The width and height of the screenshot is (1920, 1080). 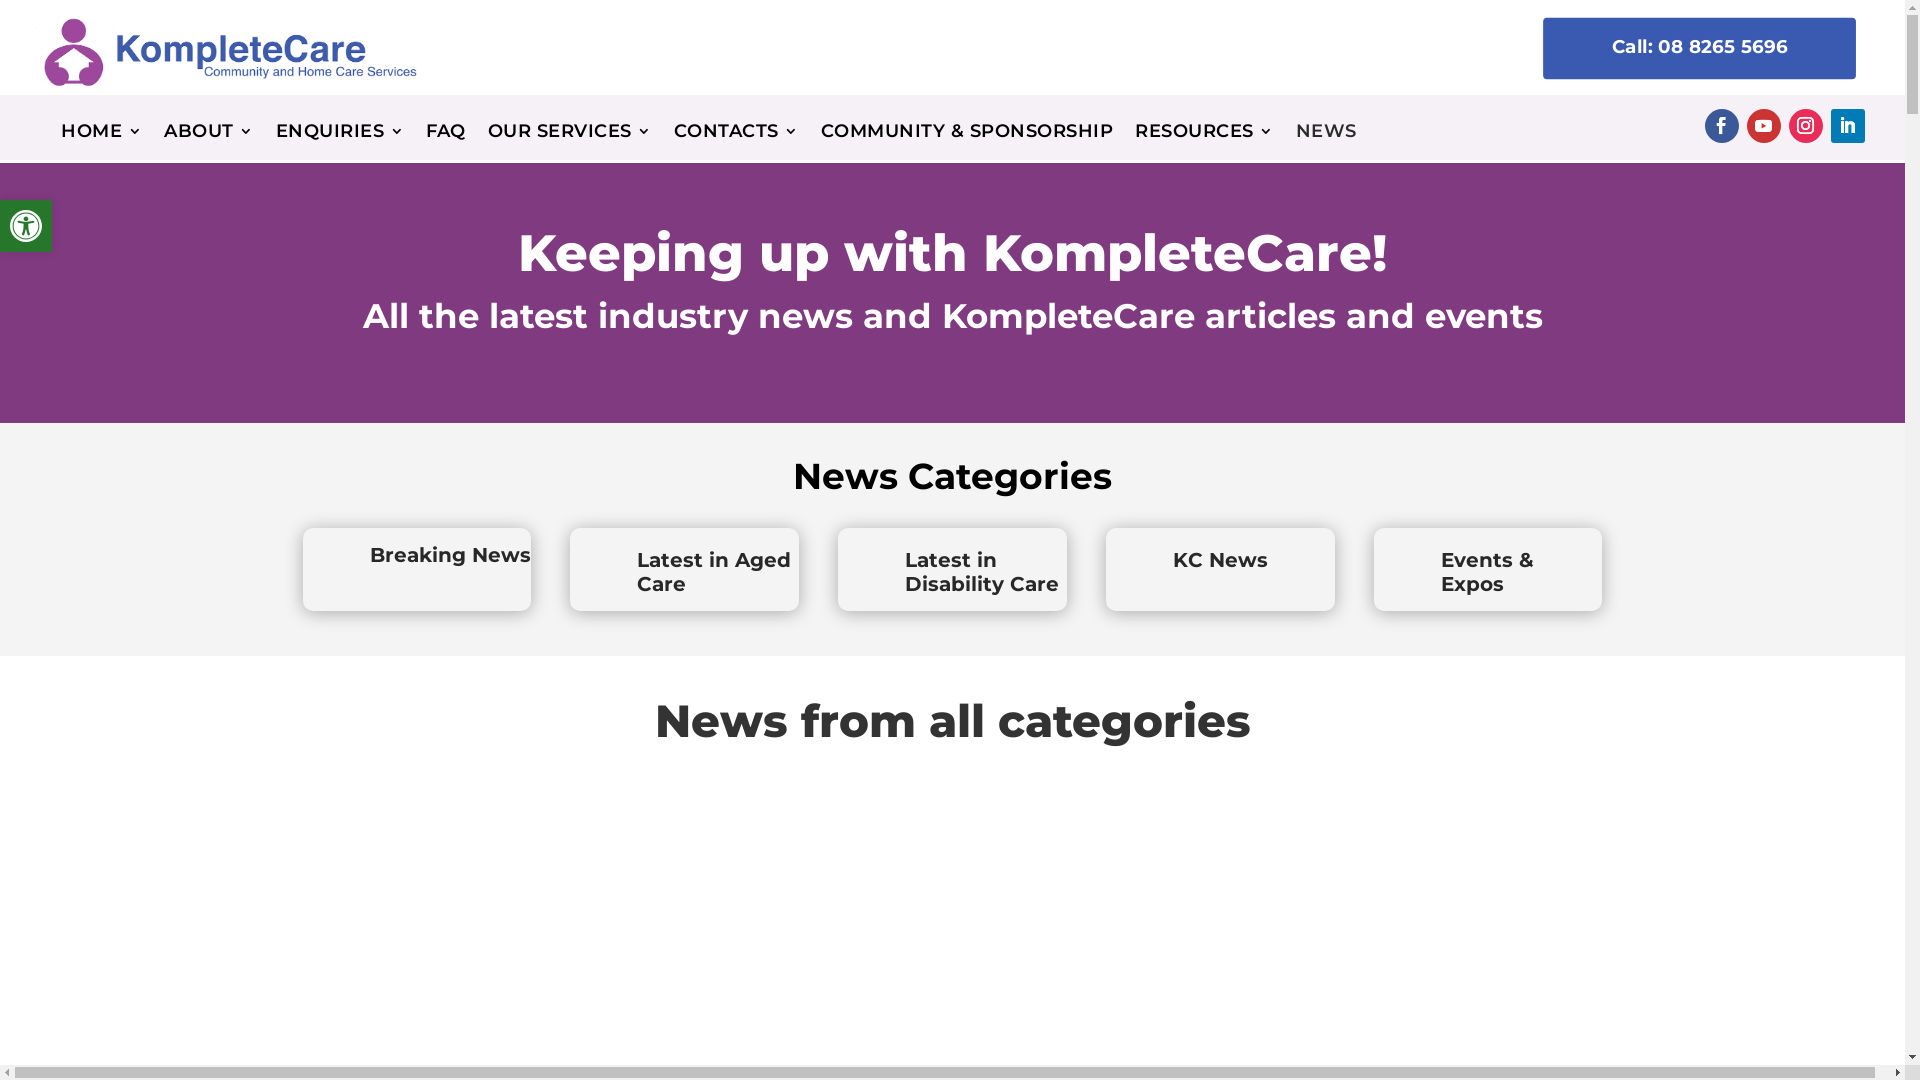 What do you see at coordinates (1204, 136) in the screenshot?
I see `RESOURCES` at bounding box center [1204, 136].